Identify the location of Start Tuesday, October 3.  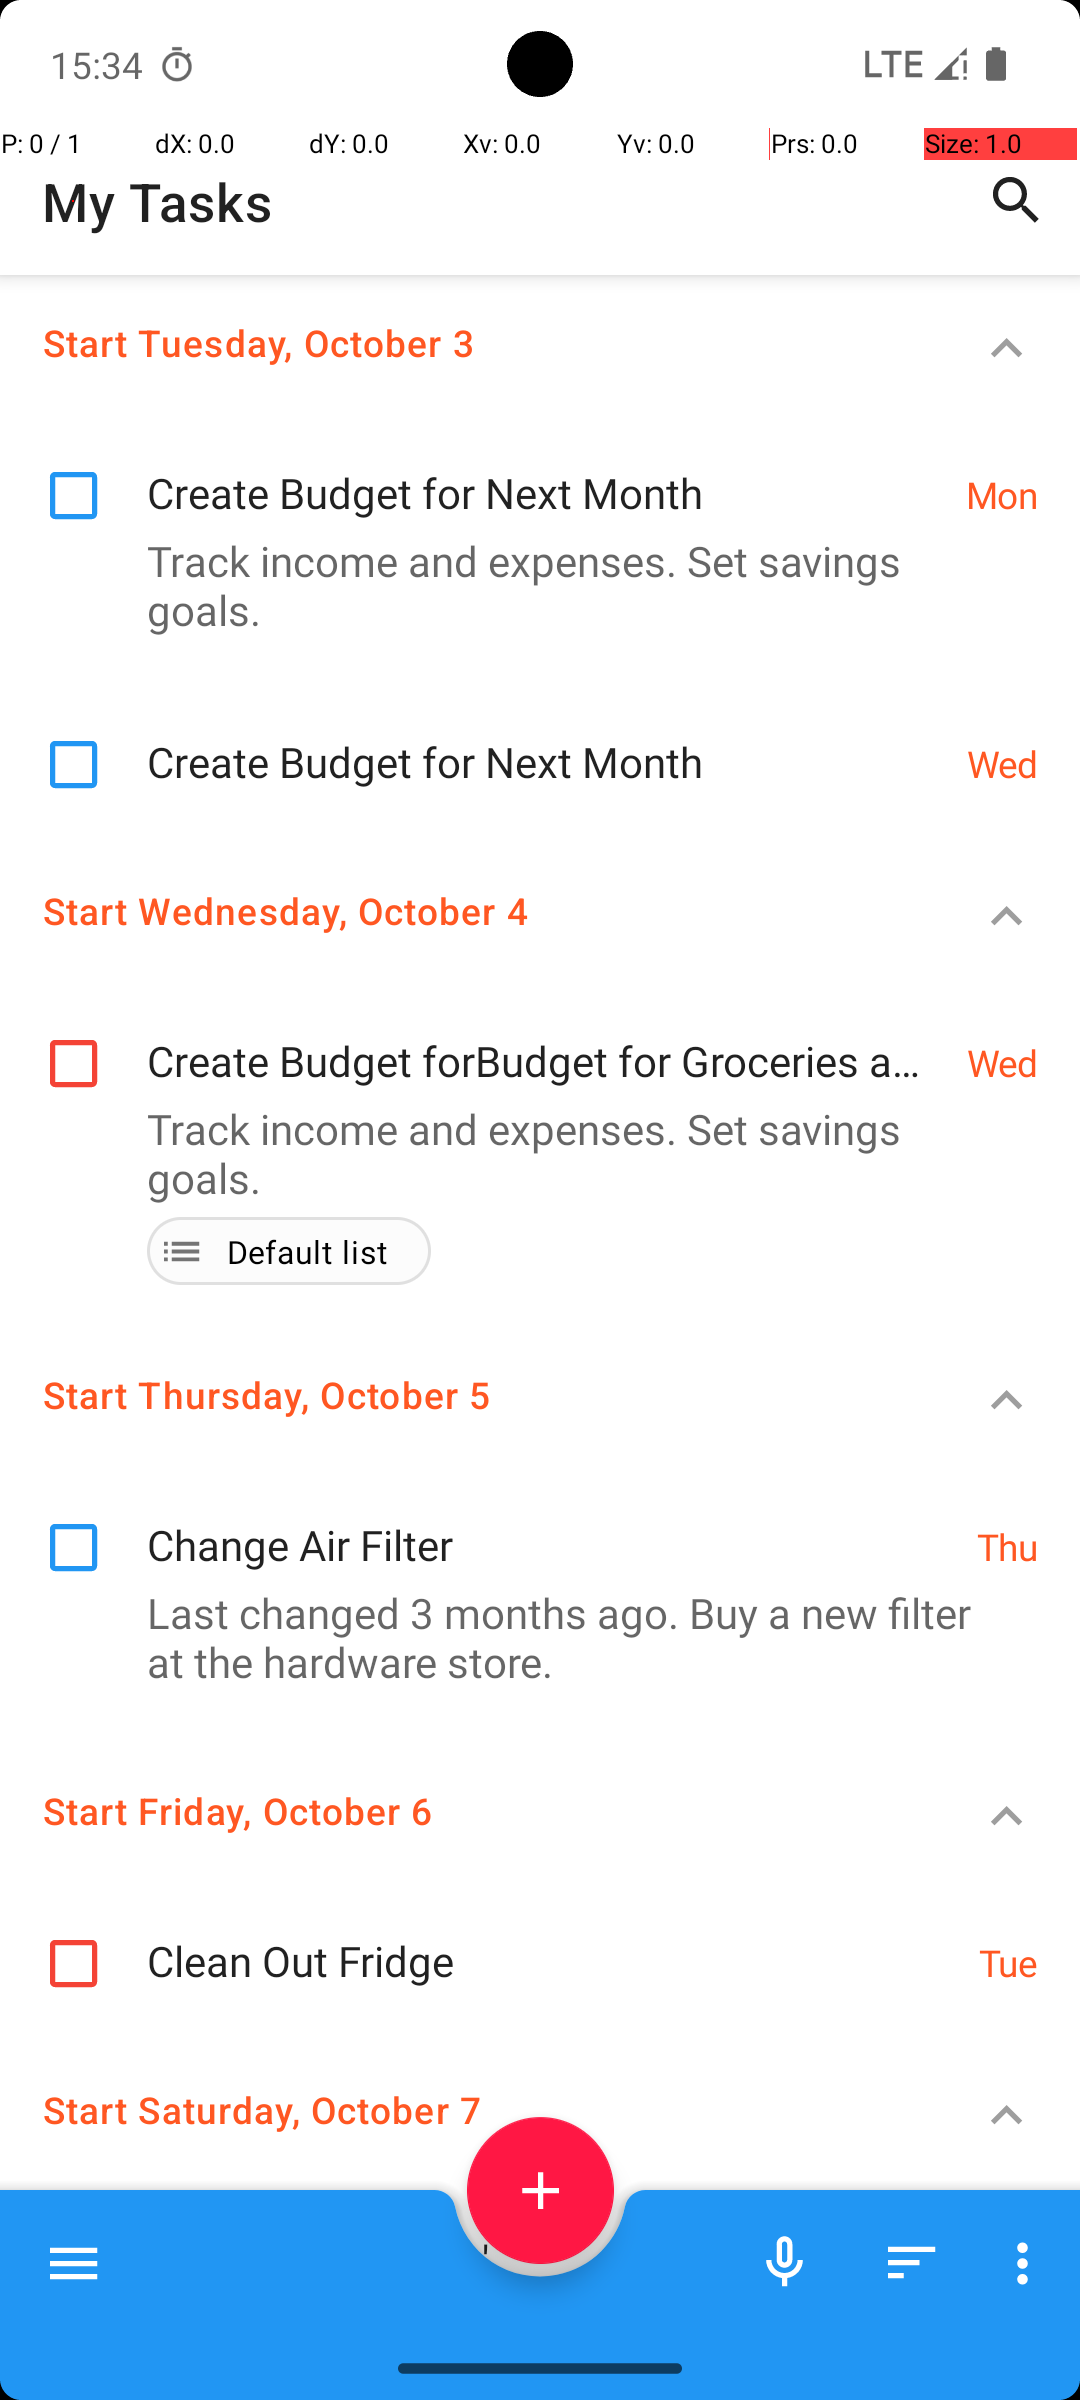
(466, 342).